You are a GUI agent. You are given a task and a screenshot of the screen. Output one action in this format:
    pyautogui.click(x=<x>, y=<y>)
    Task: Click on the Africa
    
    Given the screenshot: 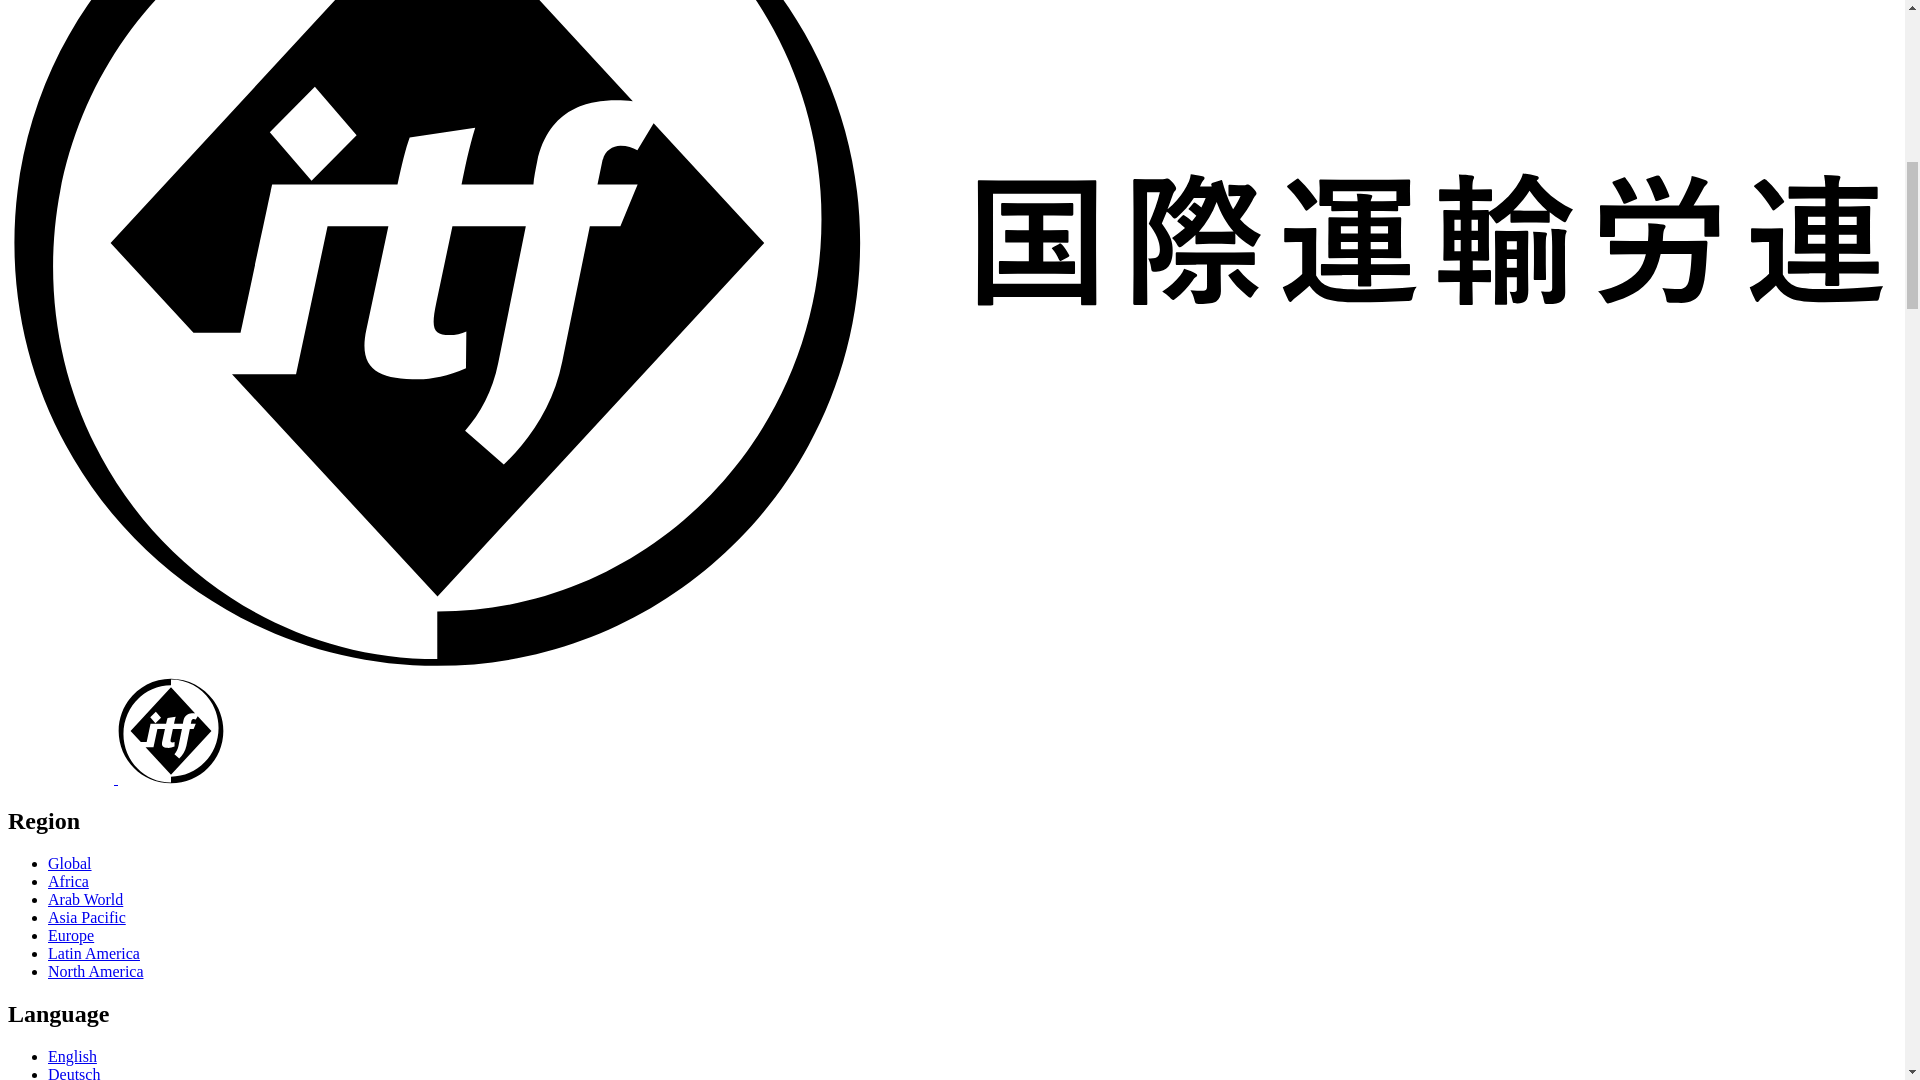 What is the action you would take?
    pyautogui.click(x=68, y=880)
    